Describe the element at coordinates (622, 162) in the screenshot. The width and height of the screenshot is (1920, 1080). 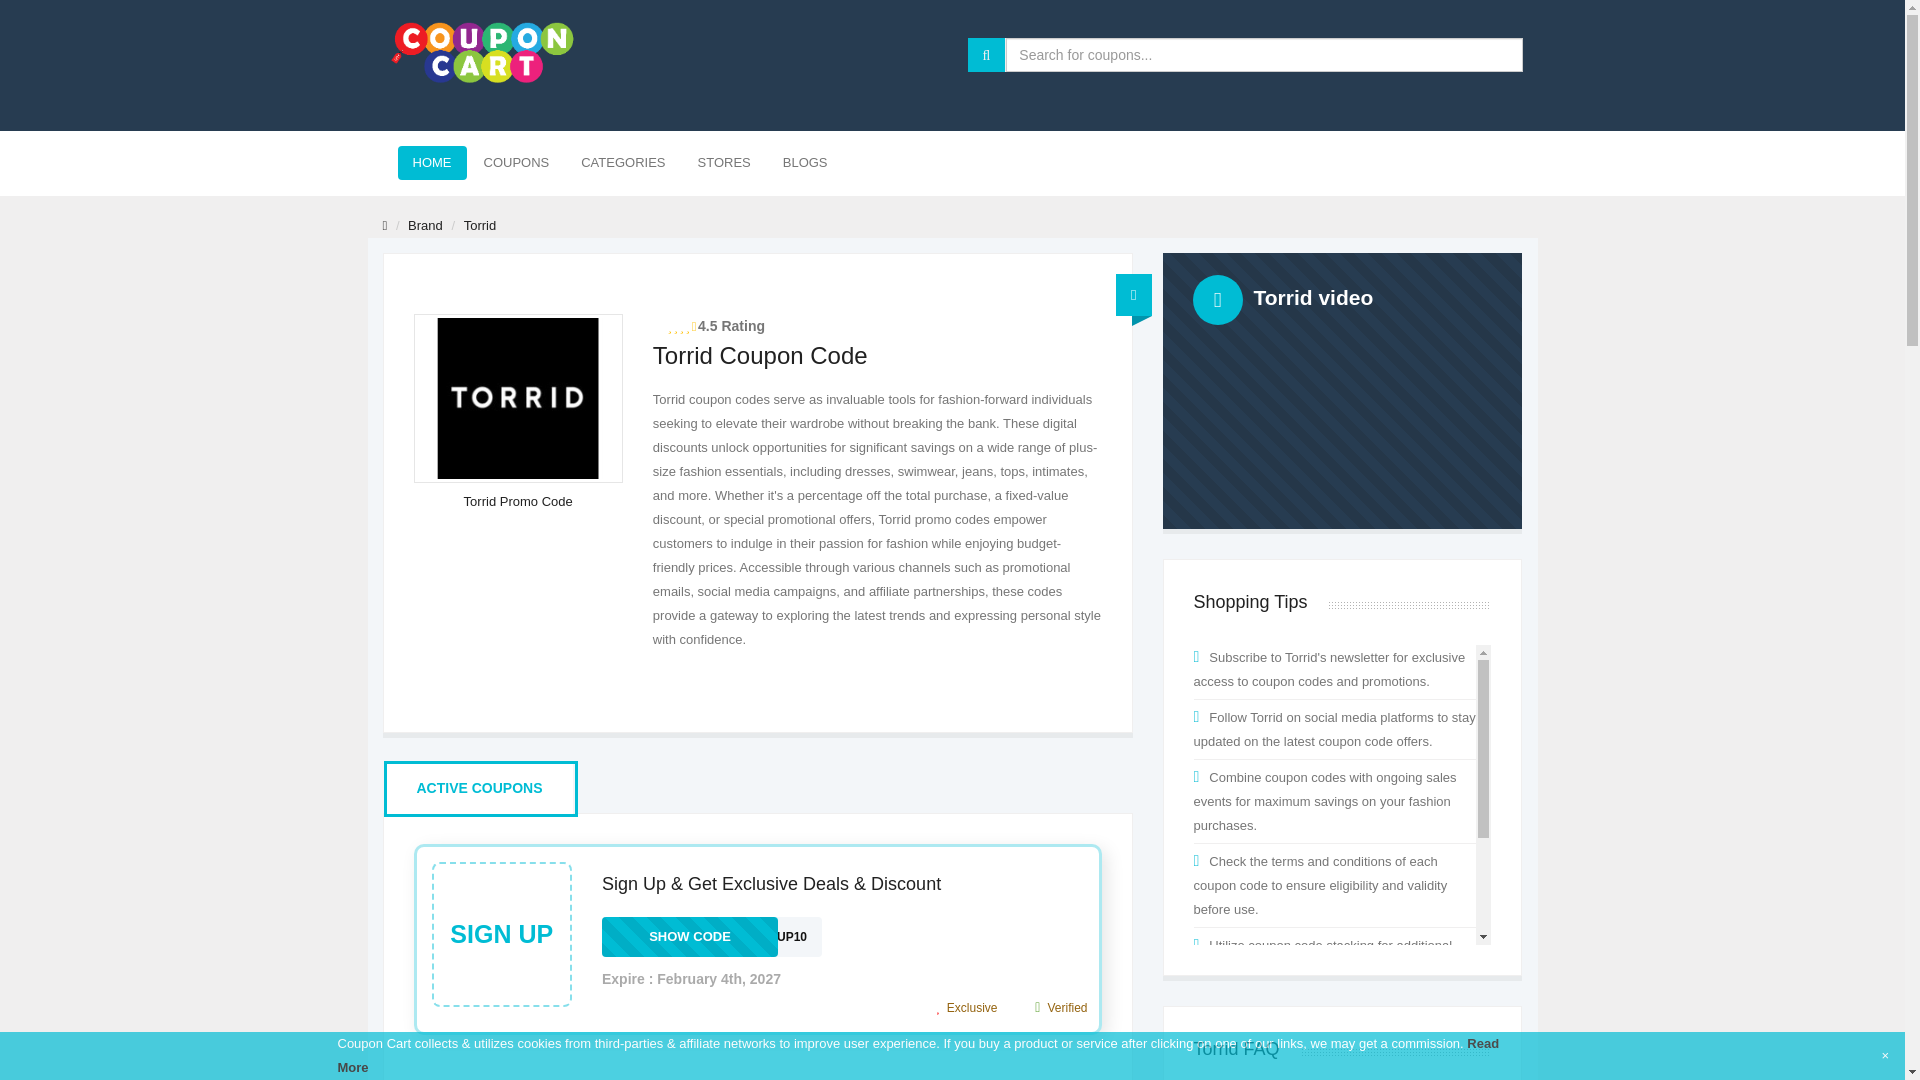
I see `CATEGORIES` at that location.